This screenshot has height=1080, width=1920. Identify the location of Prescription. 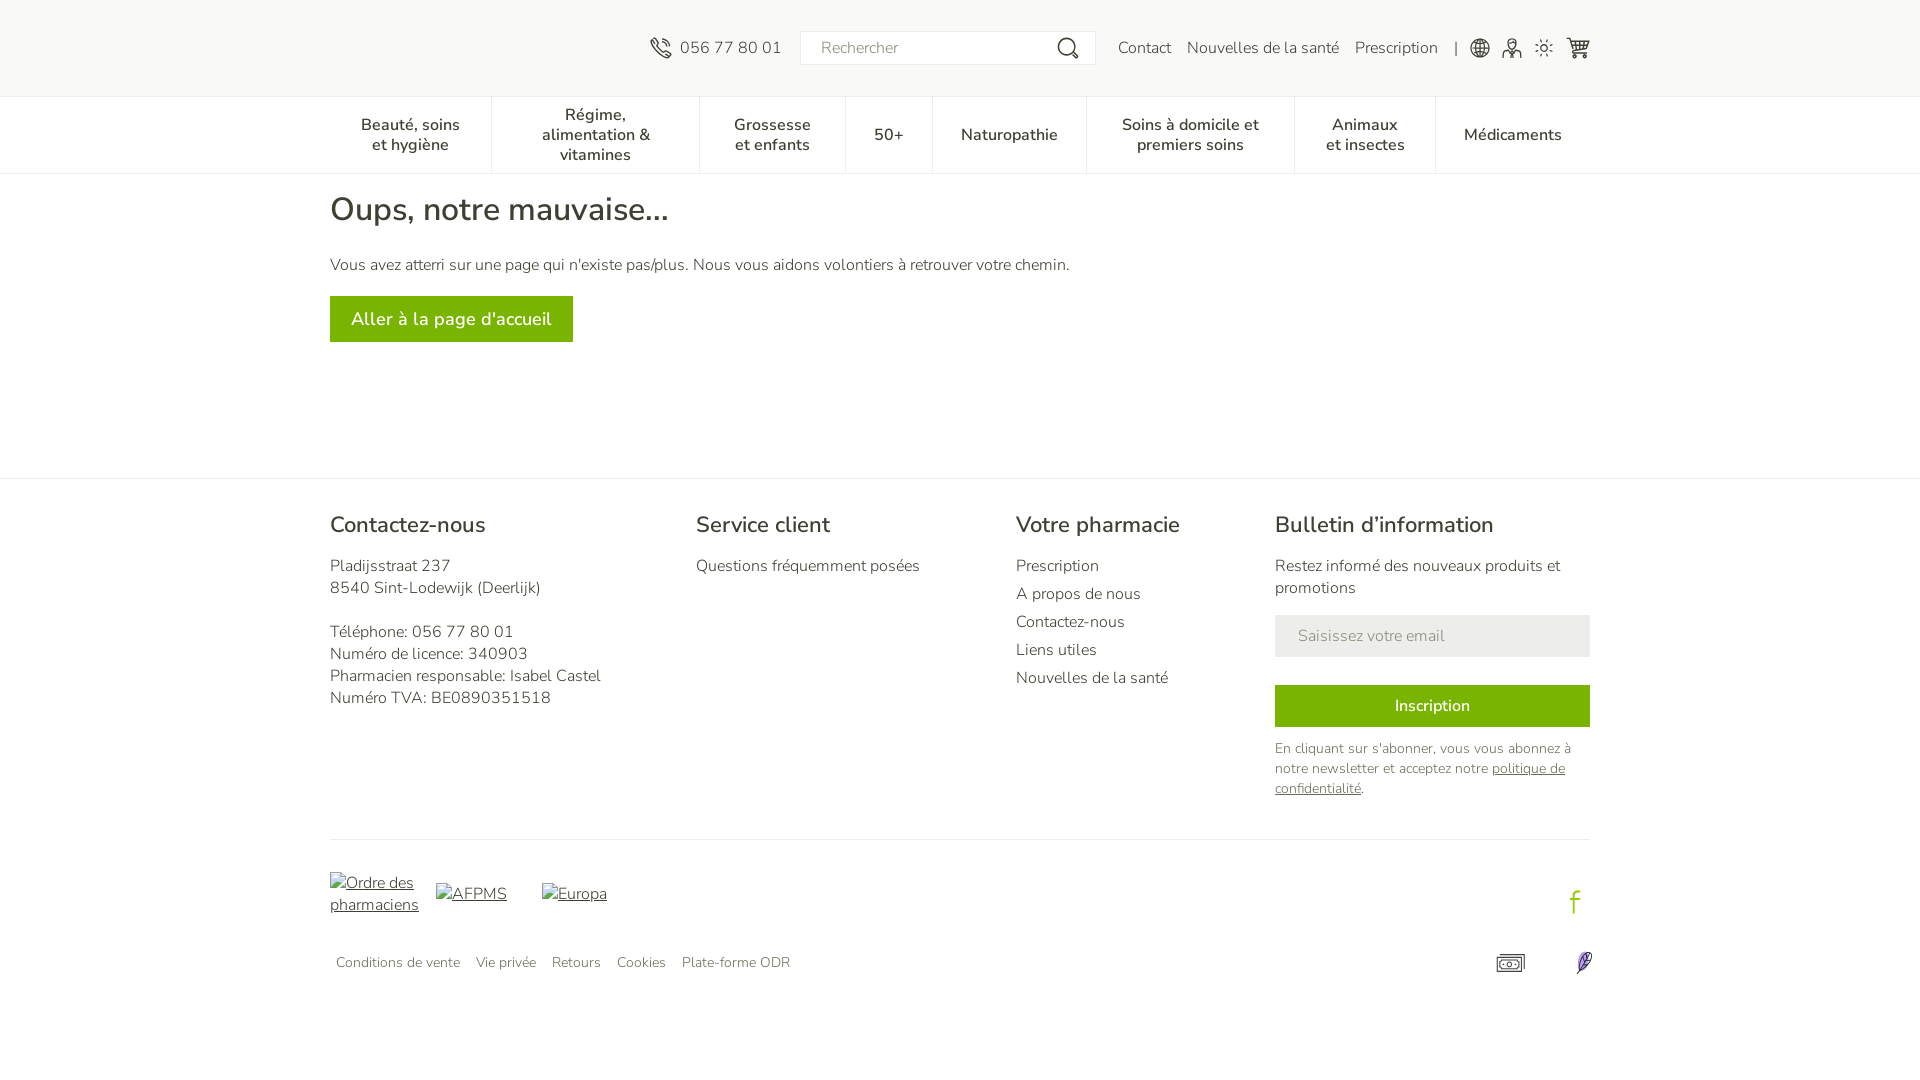
(1138, 566).